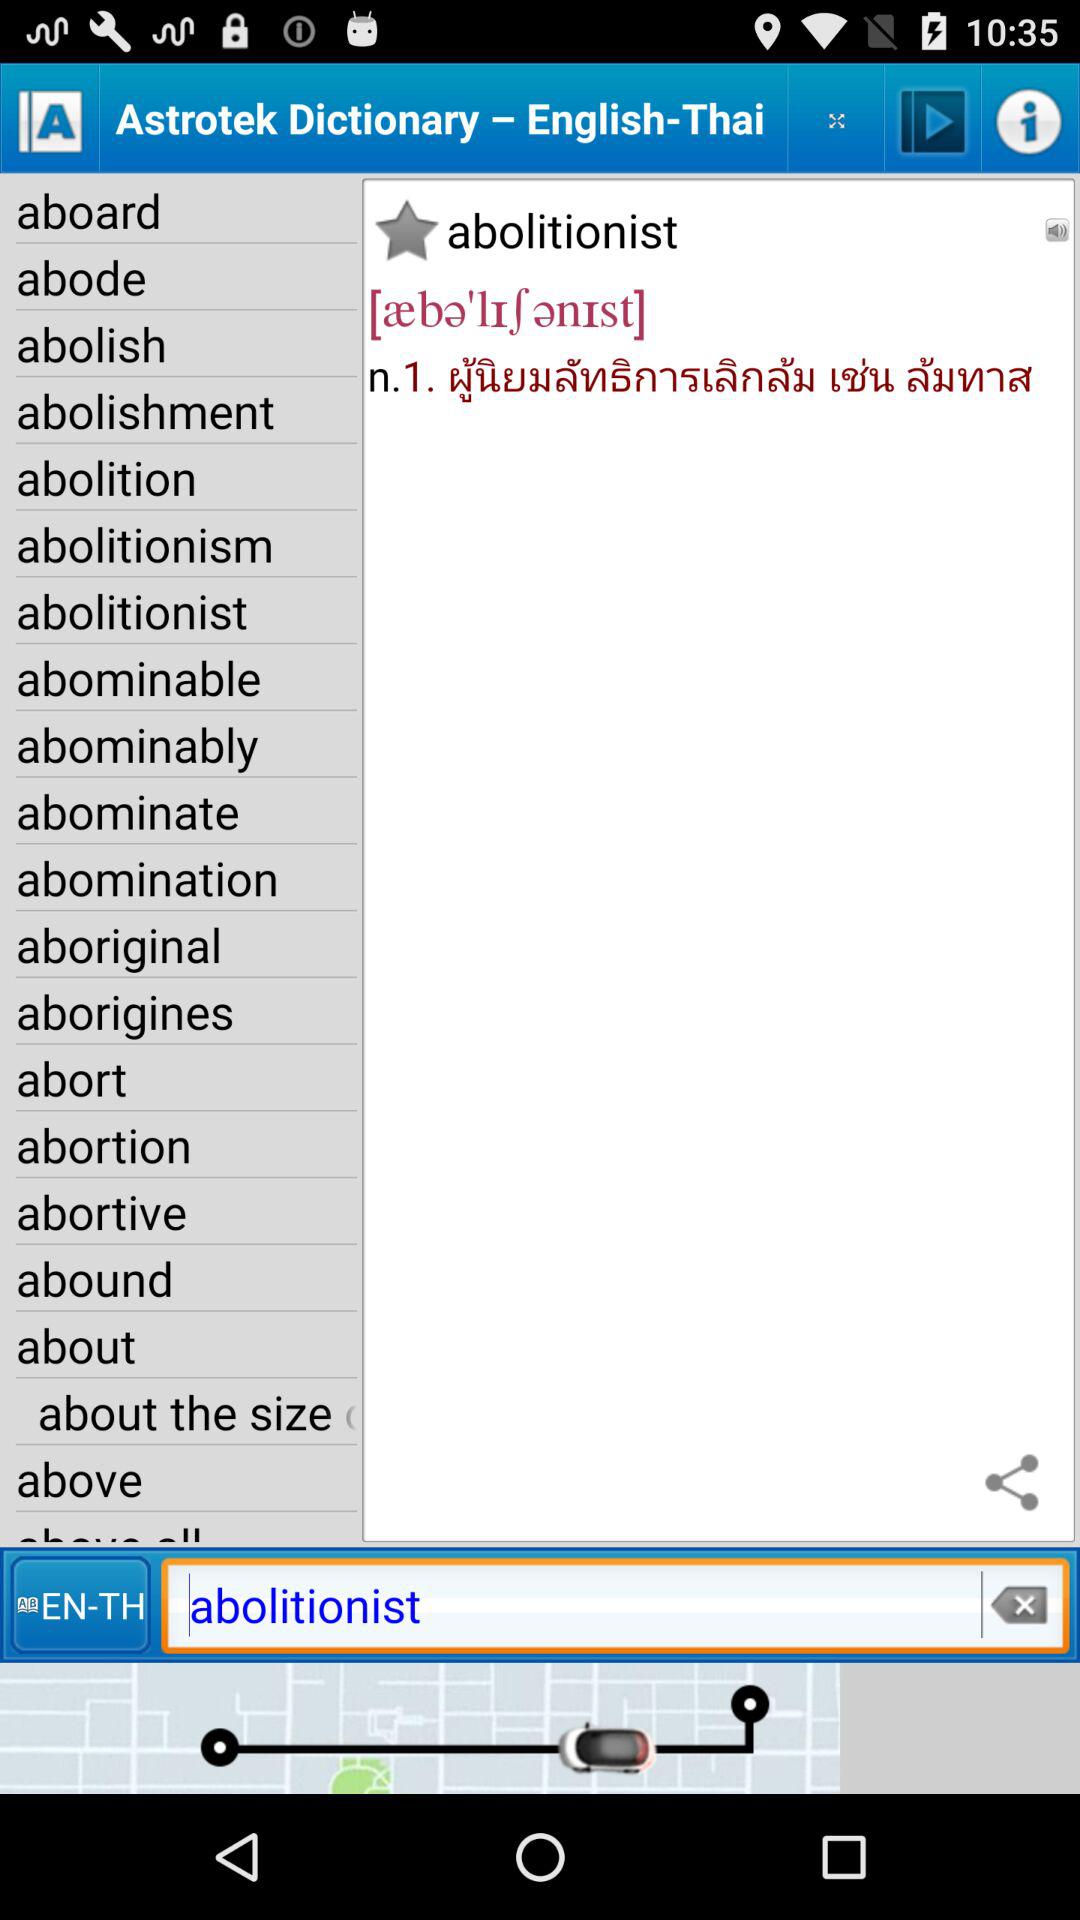 The height and width of the screenshot is (1920, 1080). Describe the element at coordinates (406, 230) in the screenshot. I see `click icon to the right of the aboard icon` at that location.